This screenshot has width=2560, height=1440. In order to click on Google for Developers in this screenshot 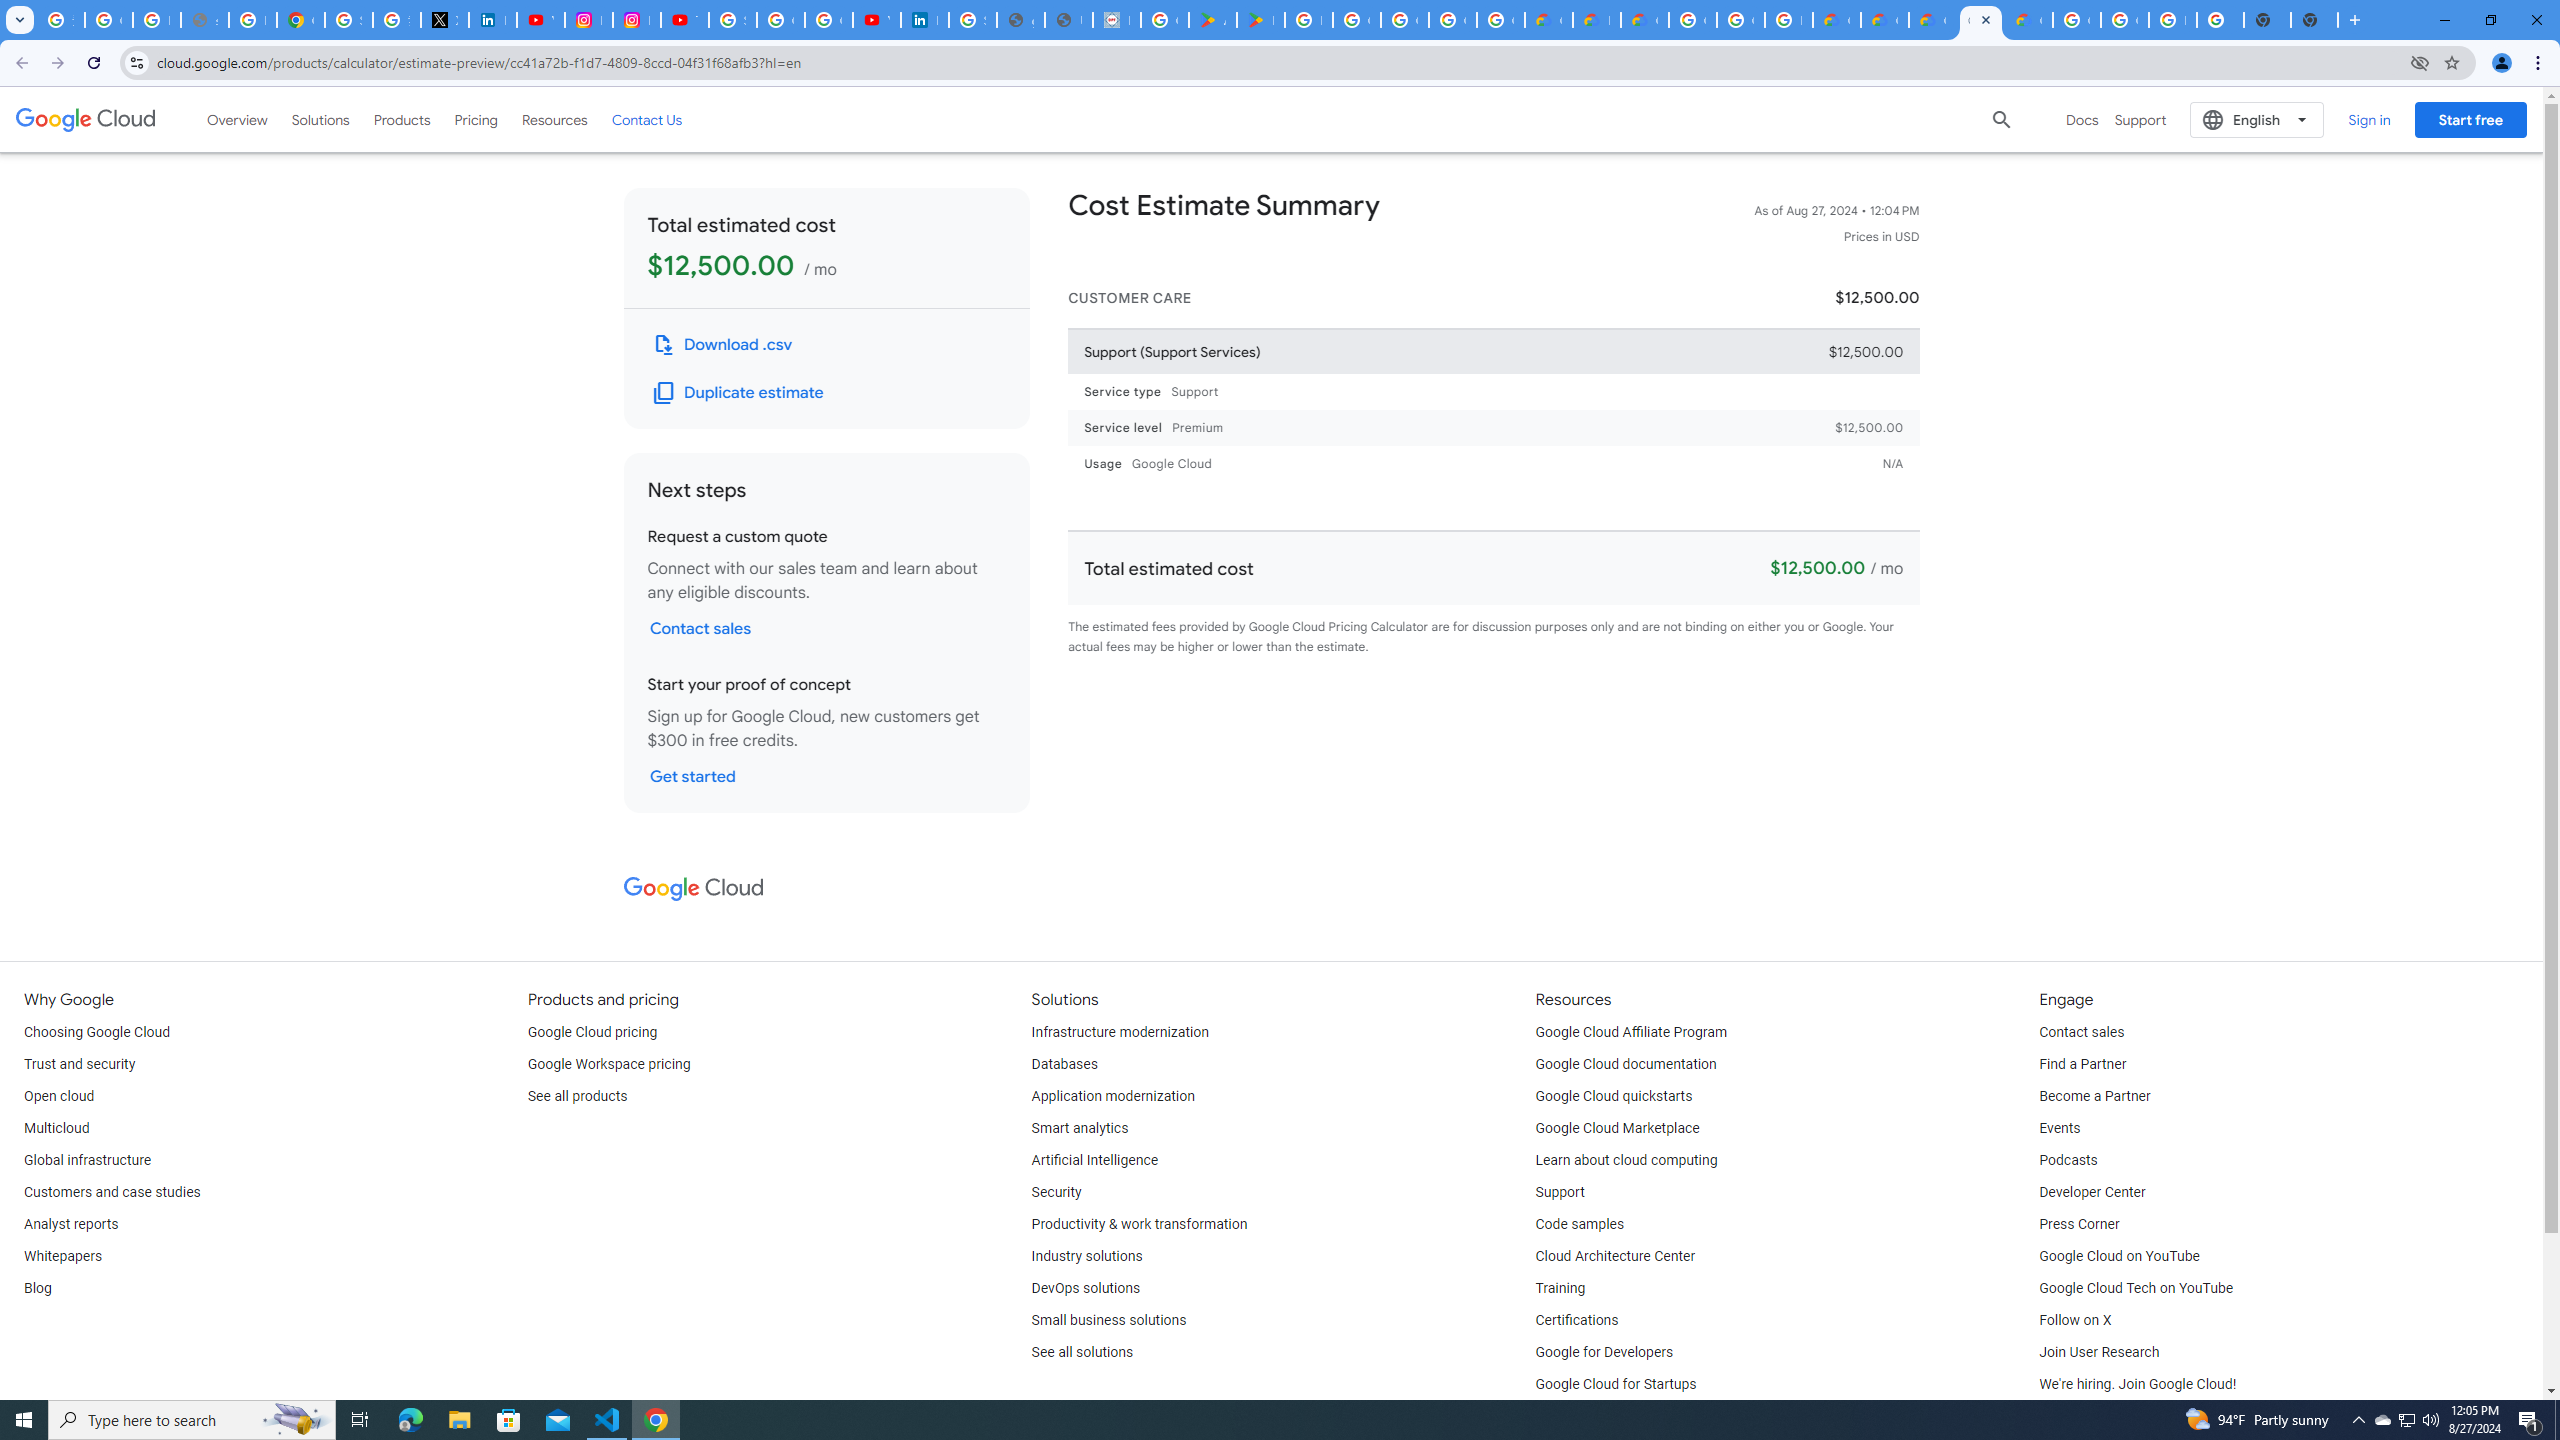, I will do `click(1605, 1352)`.